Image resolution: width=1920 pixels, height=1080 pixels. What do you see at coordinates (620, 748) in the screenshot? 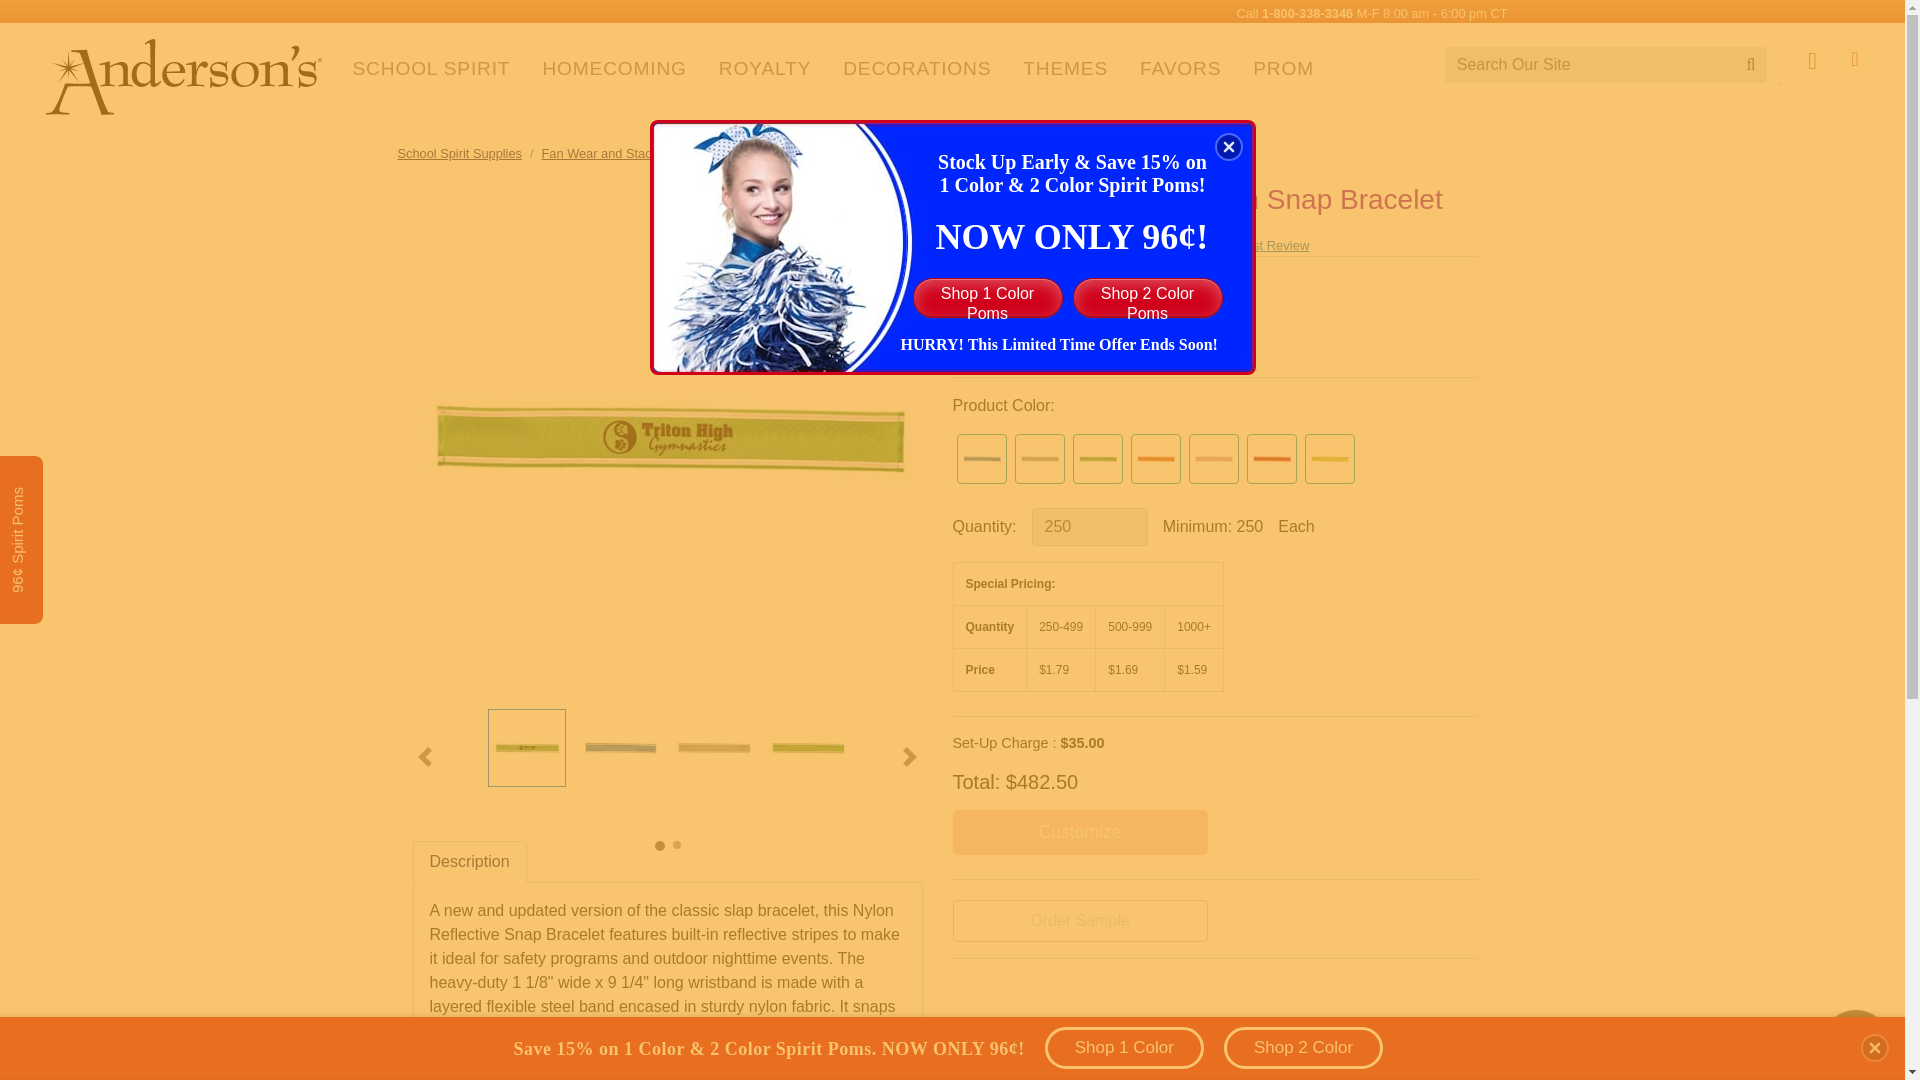
I see `Nylon Reflective Custom Snap Bracelet` at bounding box center [620, 748].